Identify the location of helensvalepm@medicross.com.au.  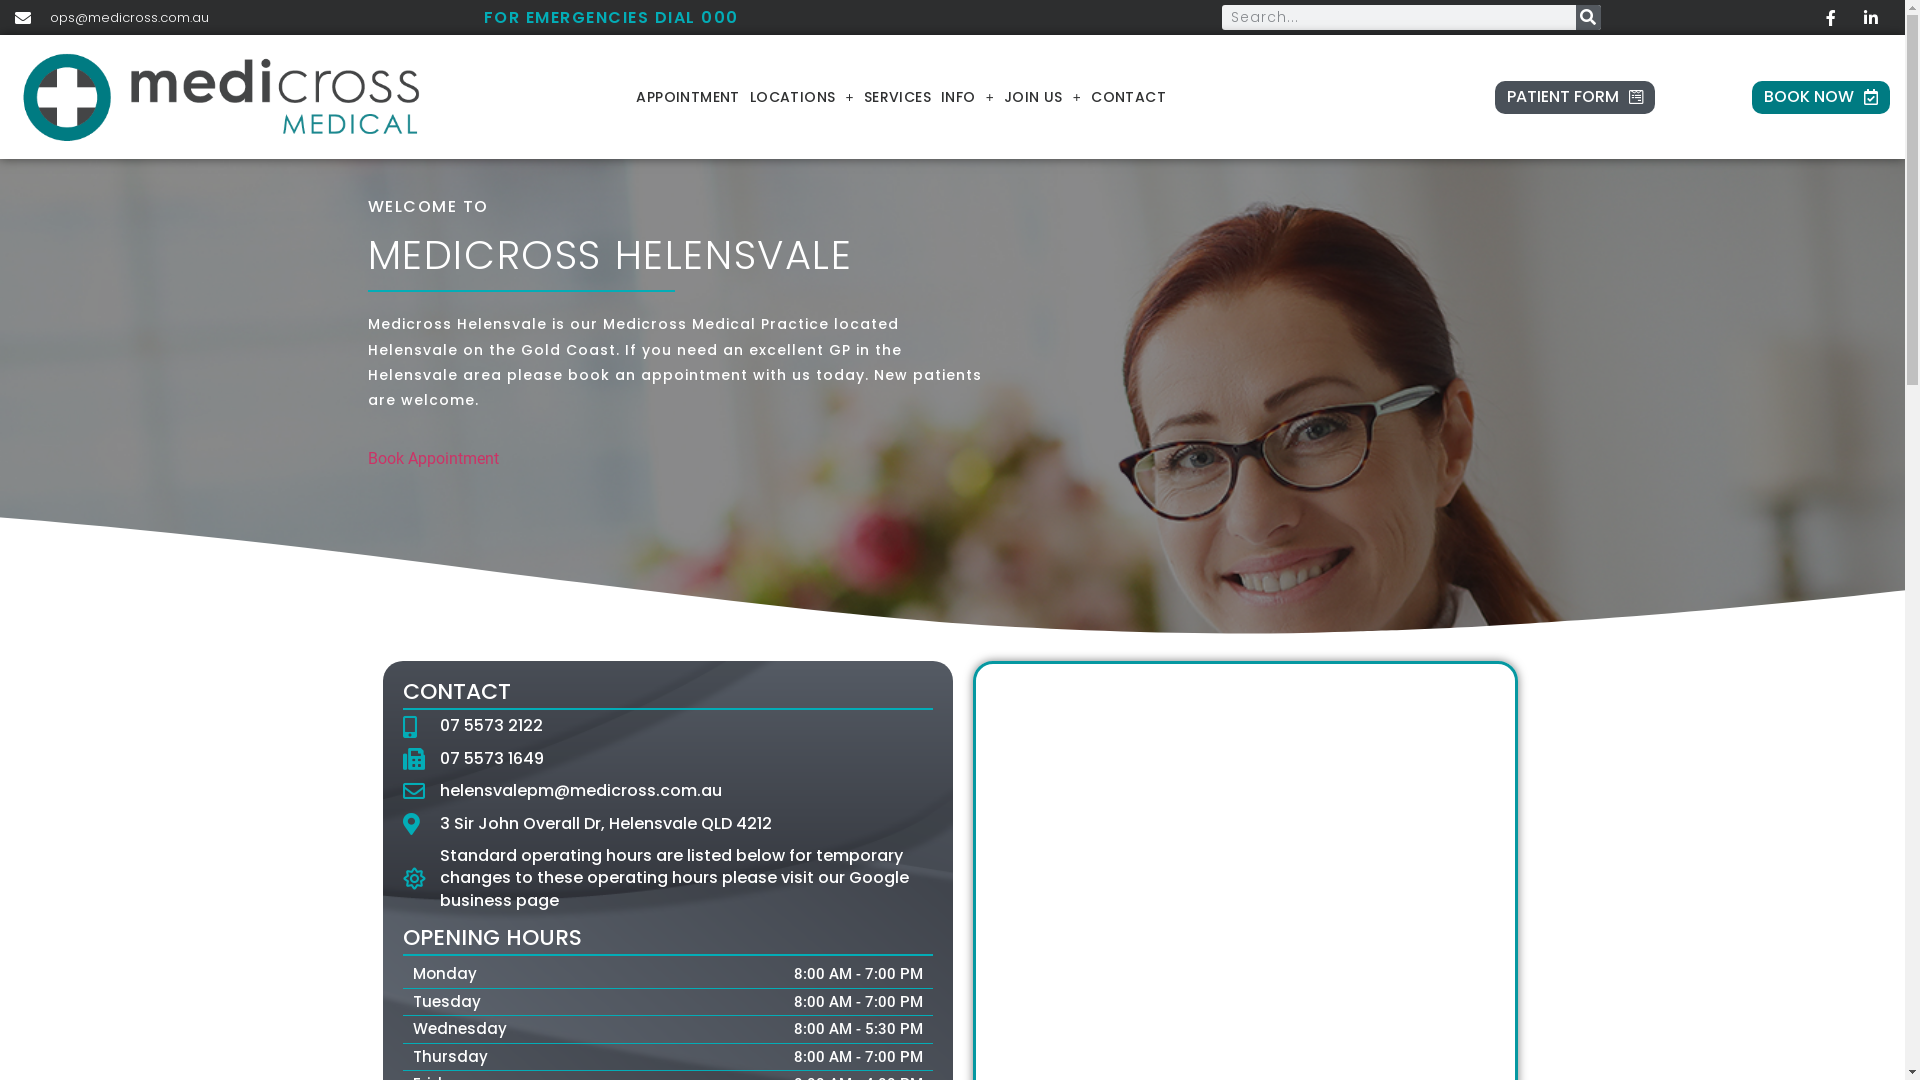
(667, 791).